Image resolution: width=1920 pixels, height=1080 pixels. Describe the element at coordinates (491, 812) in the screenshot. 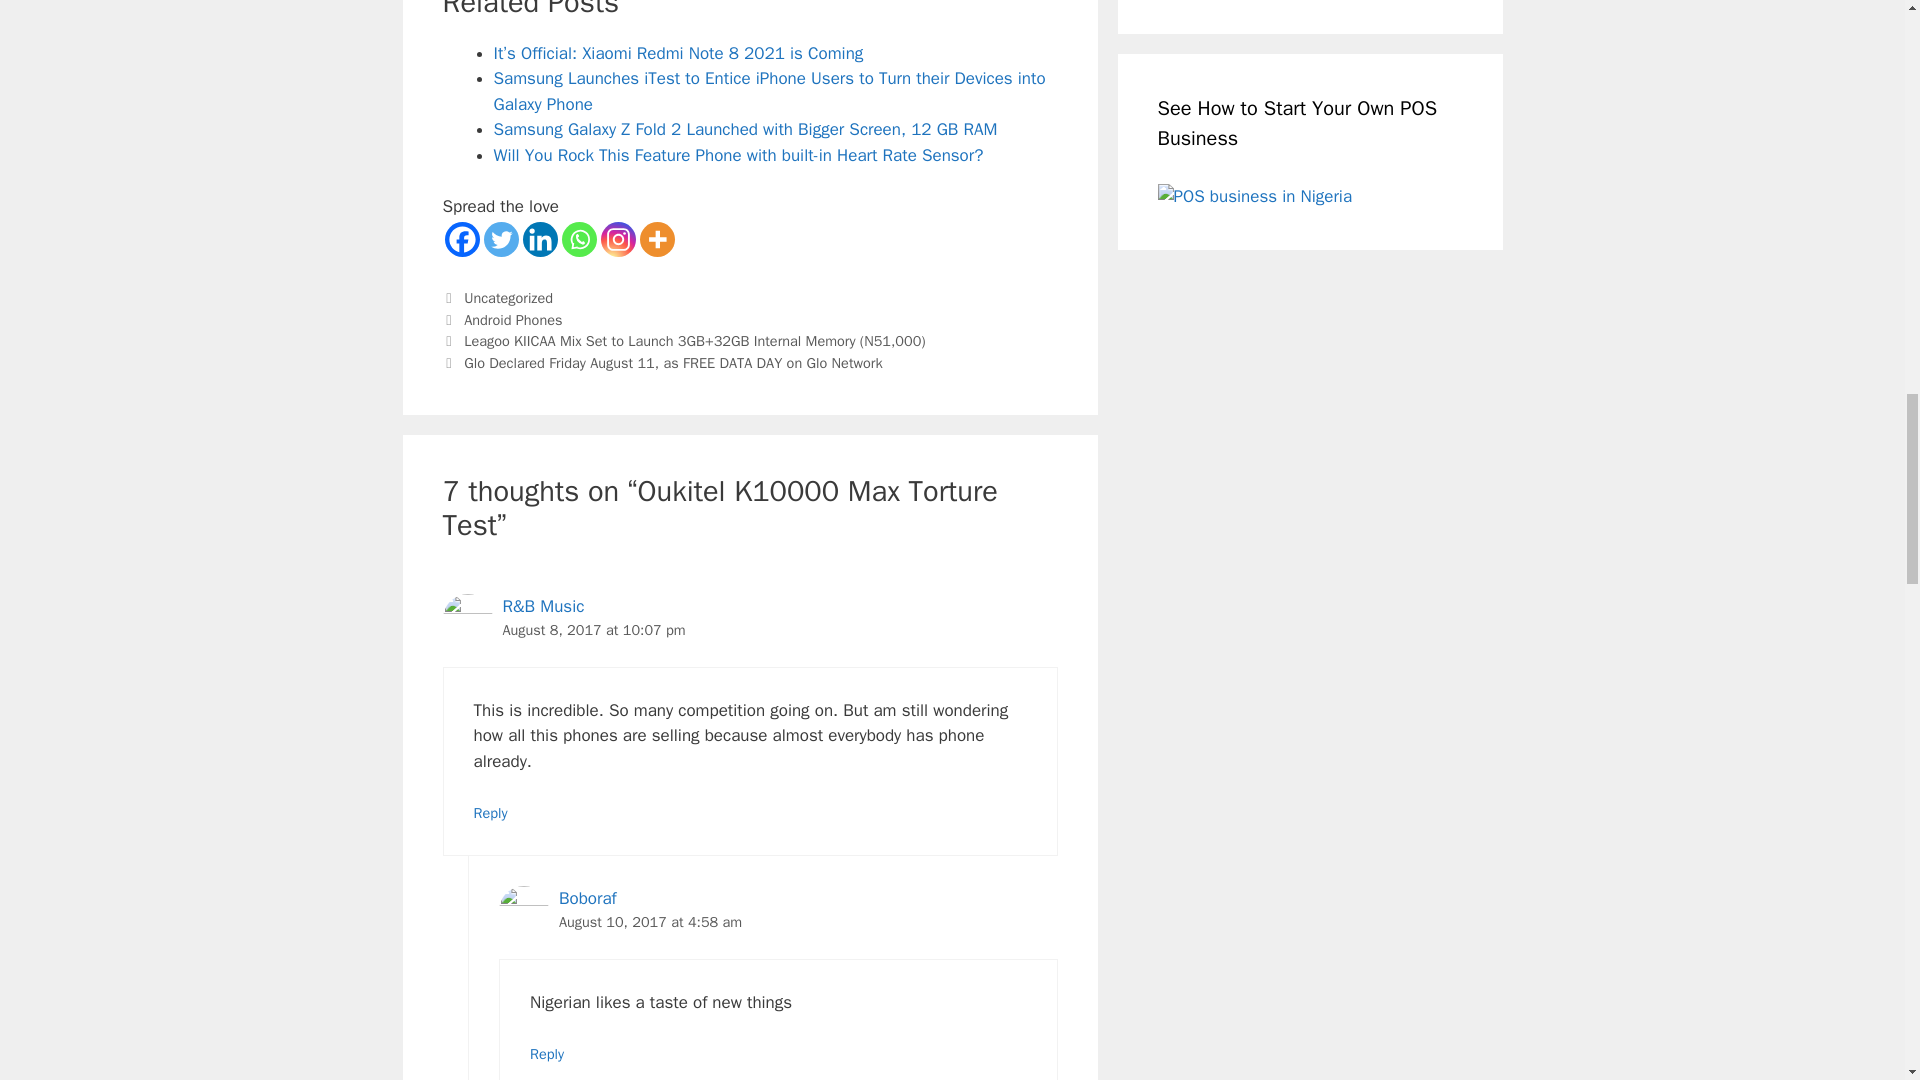

I see `Reply` at that location.